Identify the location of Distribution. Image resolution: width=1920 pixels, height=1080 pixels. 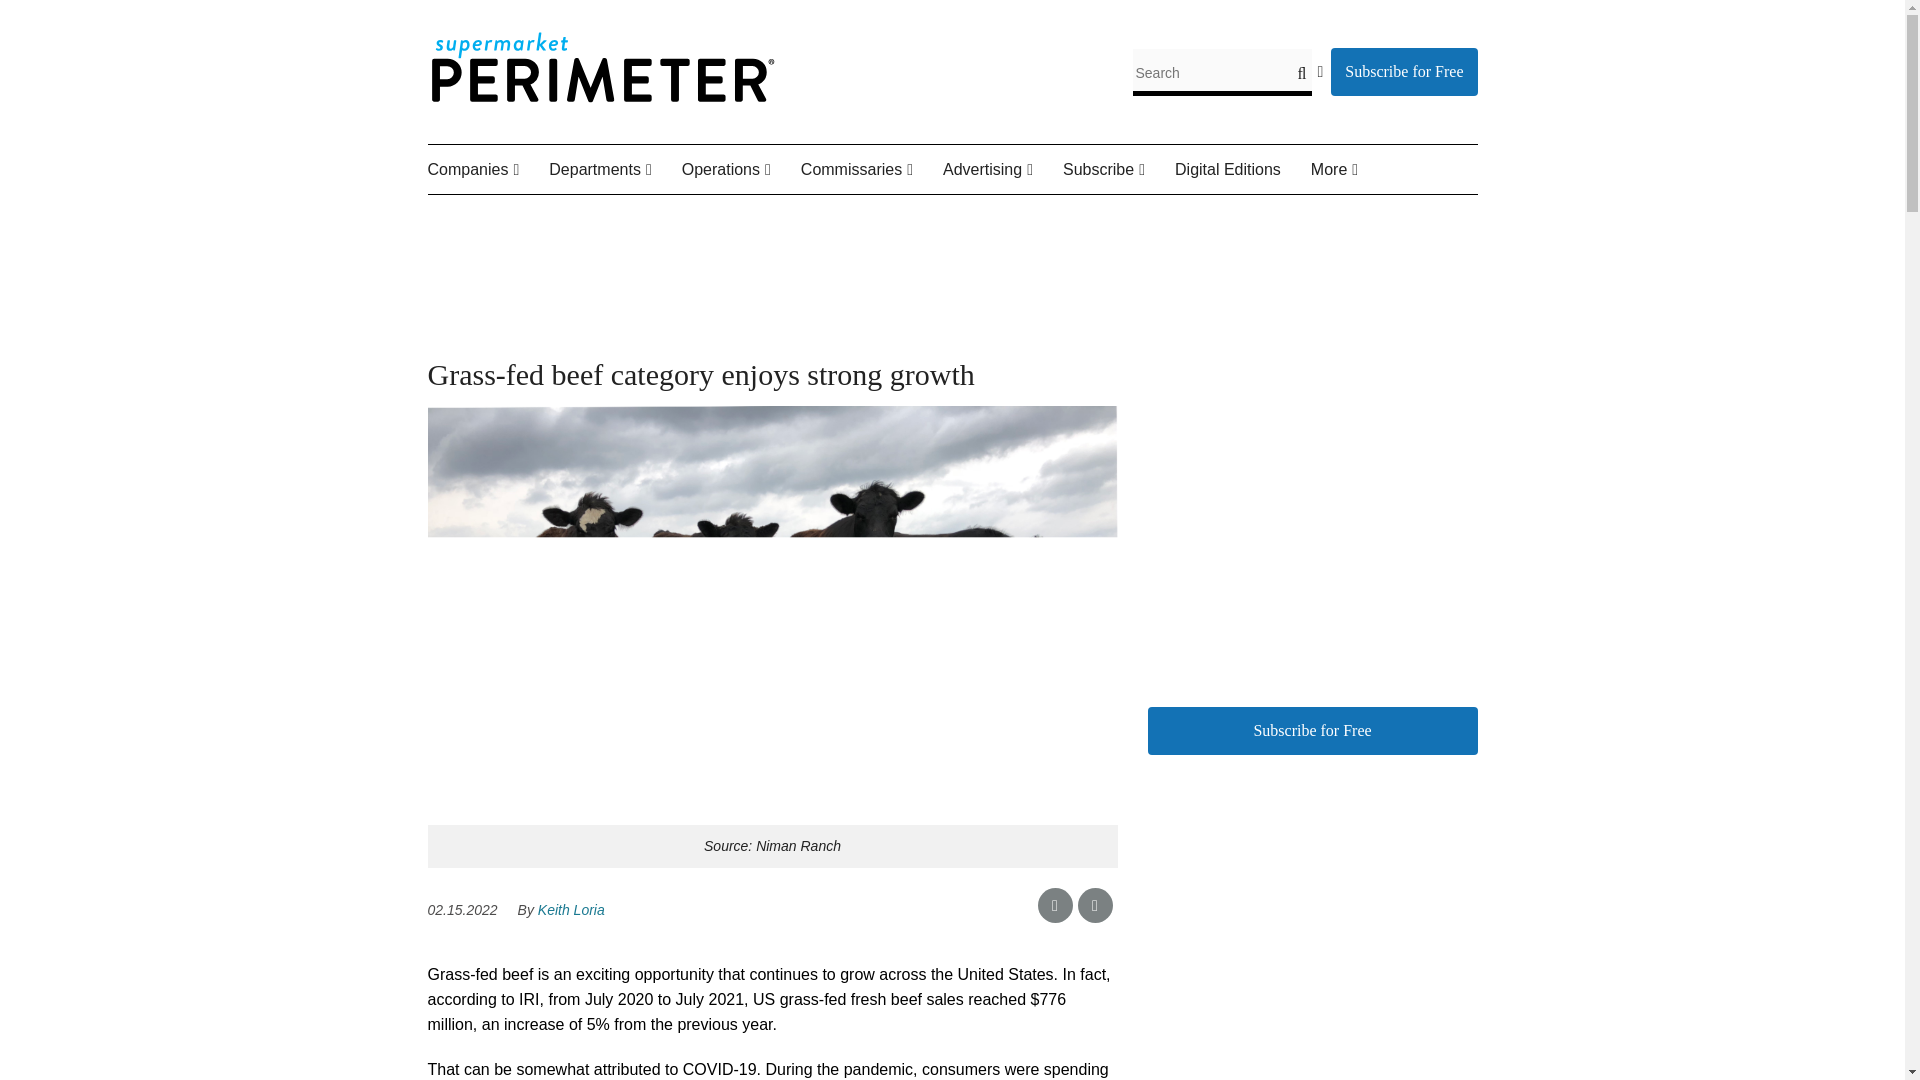
(919, 216).